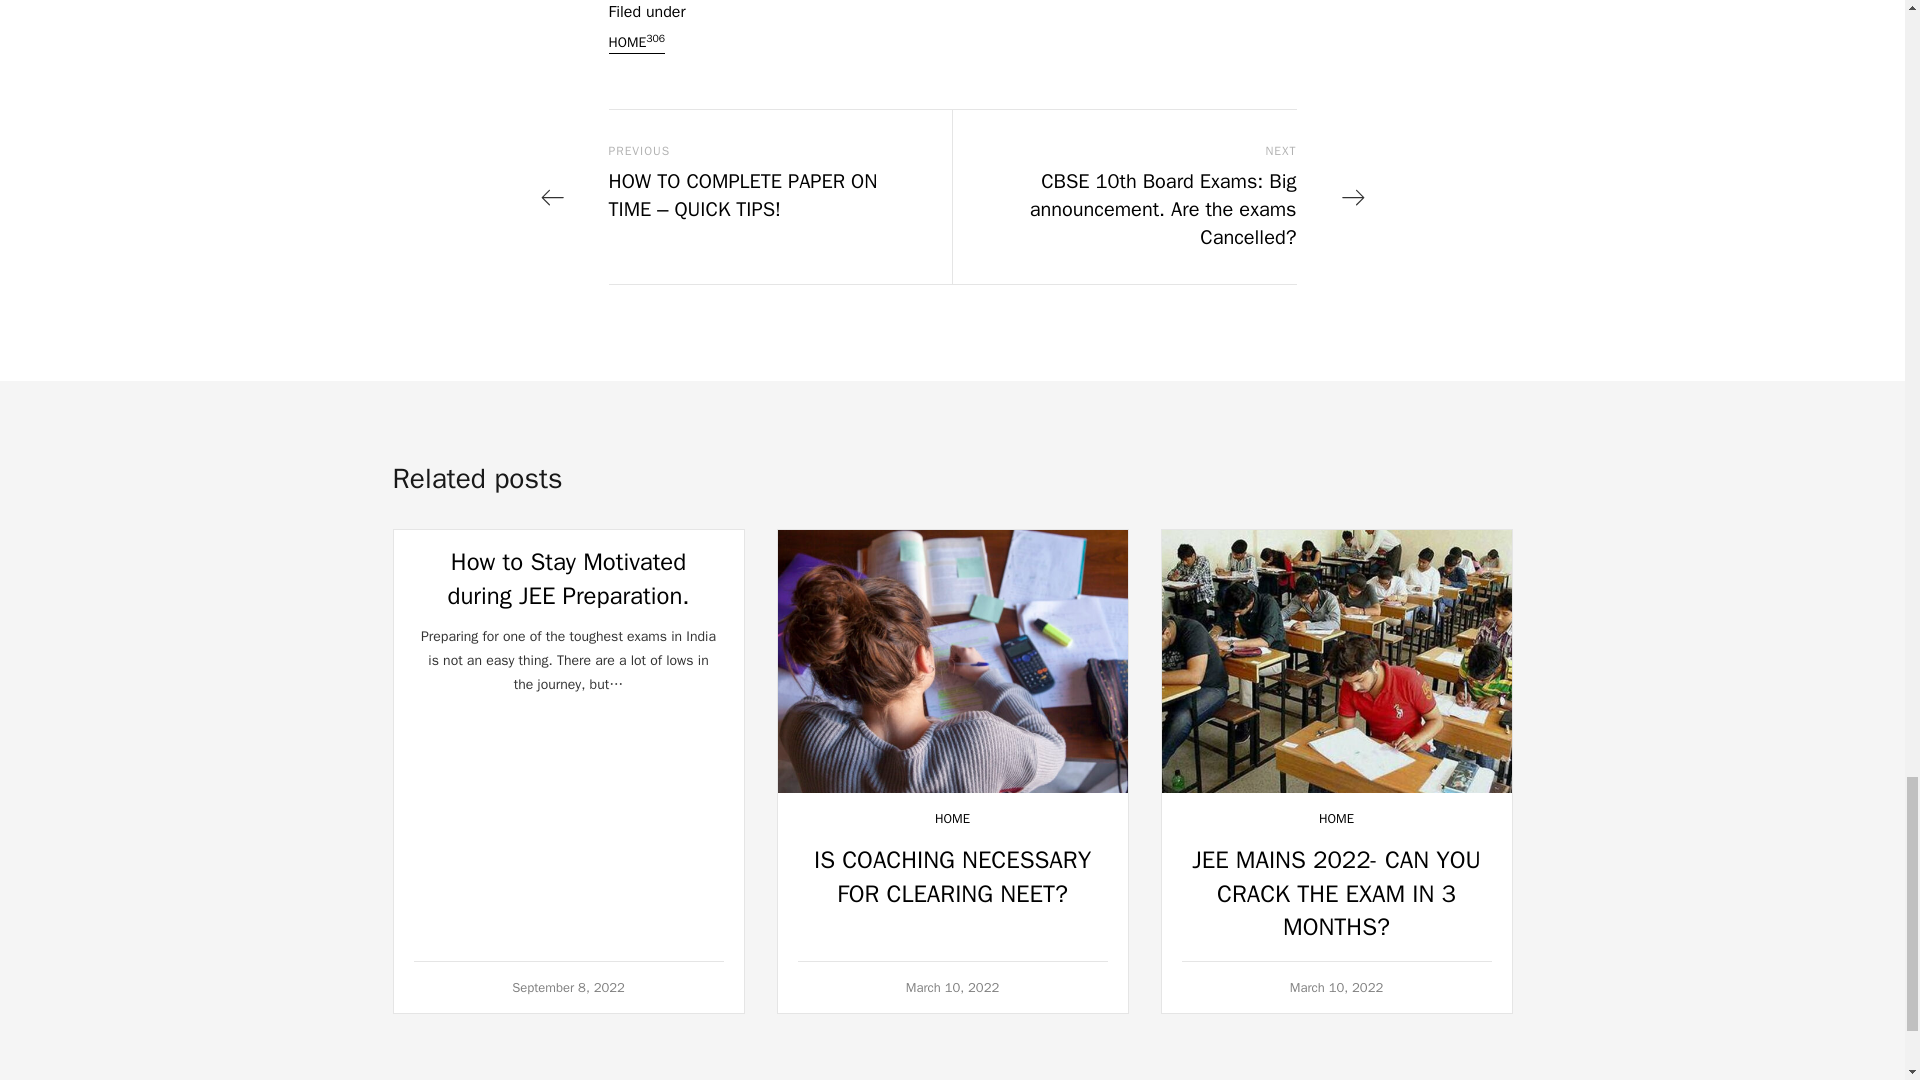 The height and width of the screenshot is (1080, 1920). Describe the element at coordinates (1336, 818) in the screenshot. I see `View all posts in home` at that location.